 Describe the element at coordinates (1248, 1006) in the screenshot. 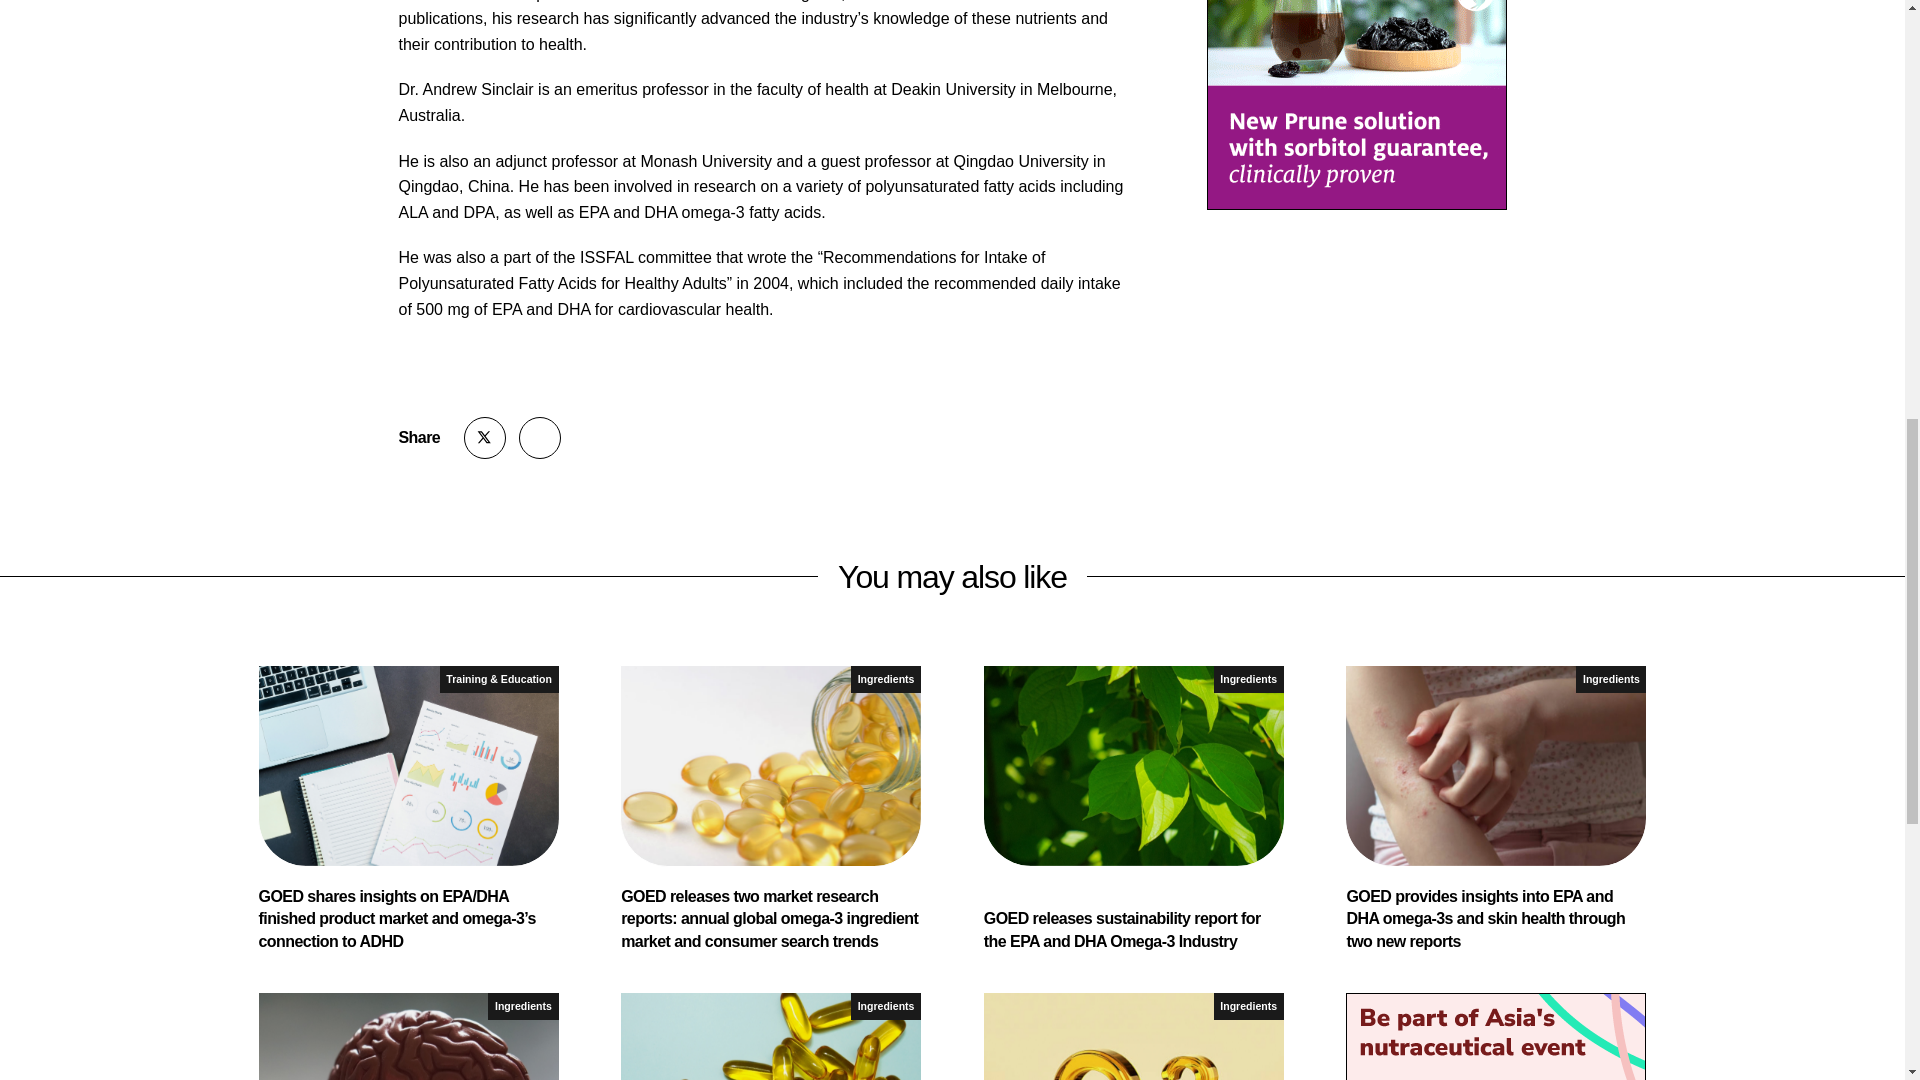

I see `Ingredients` at that location.